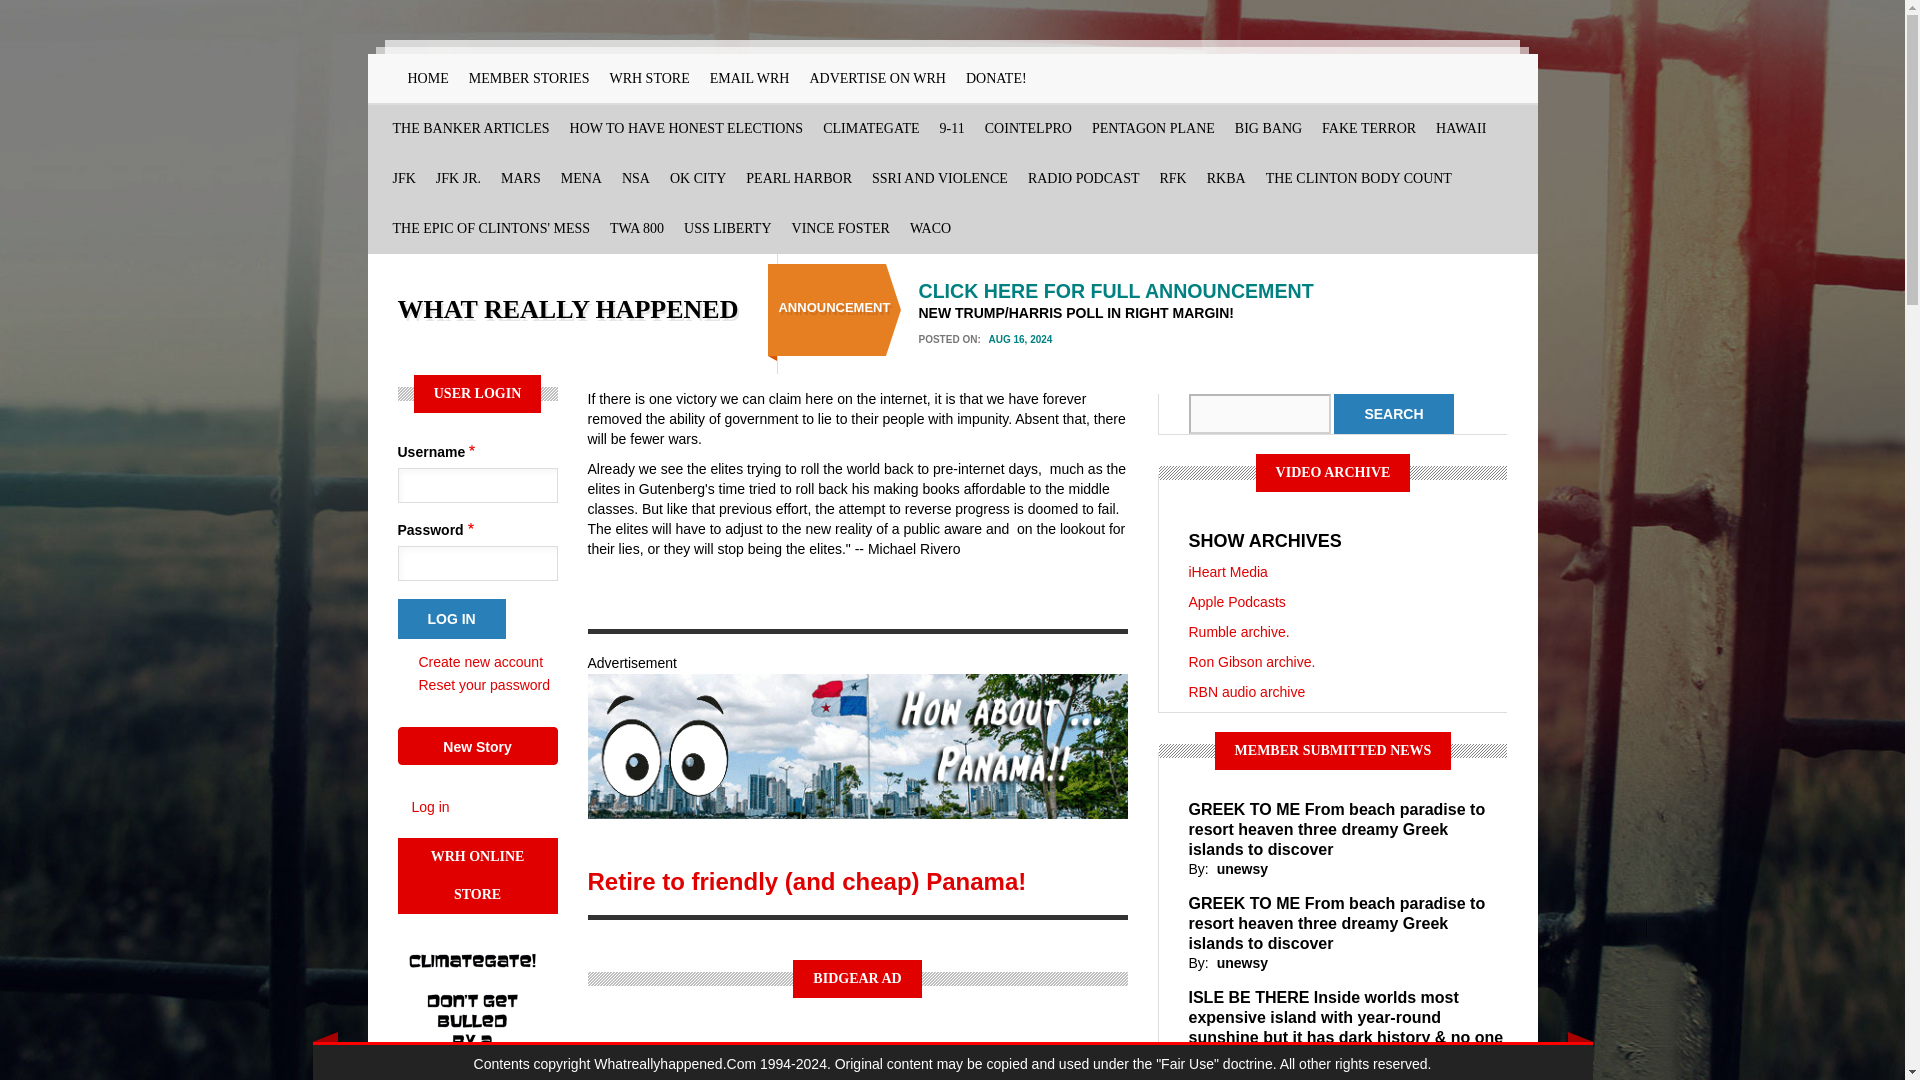 The width and height of the screenshot is (1920, 1080). What do you see at coordinates (840, 228) in the screenshot?
I see `VINCE FOSTER` at bounding box center [840, 228].